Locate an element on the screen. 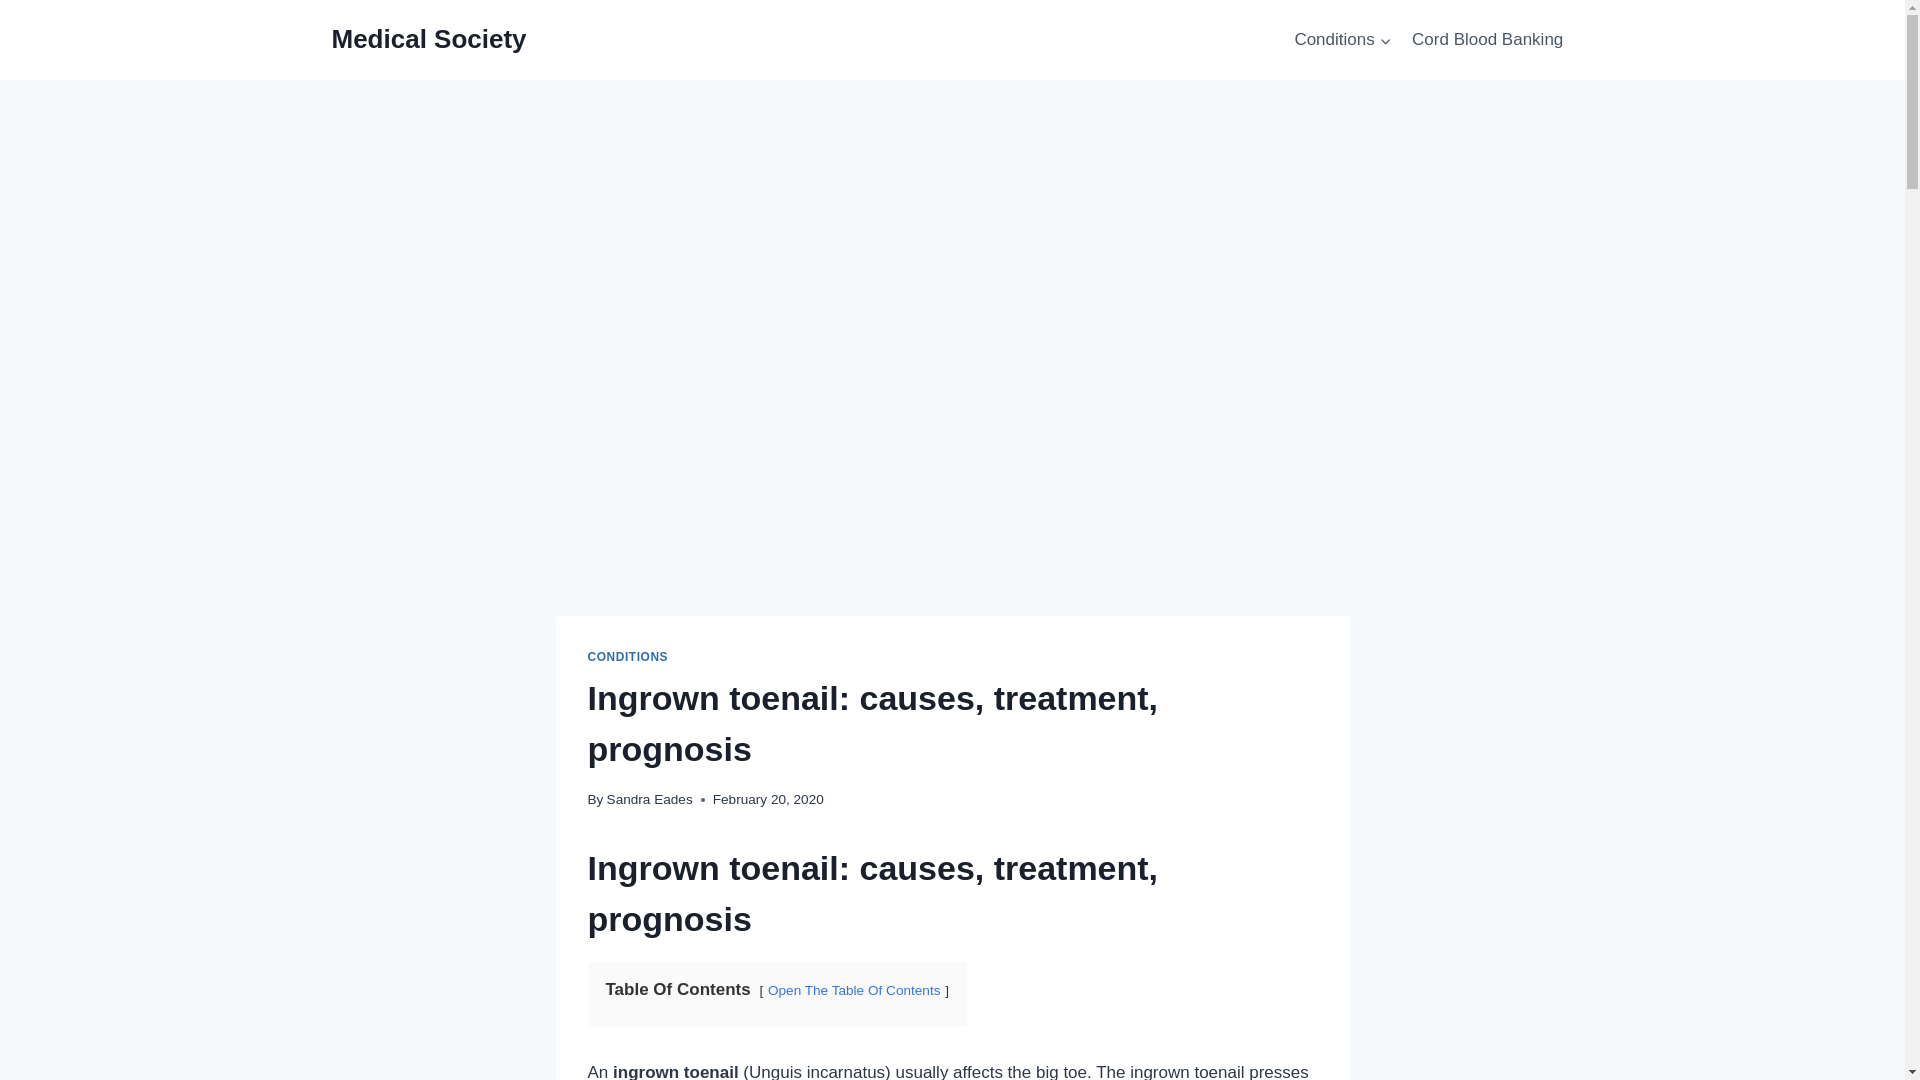  Open The Table Of Contents is located at coordinates (854, 990).